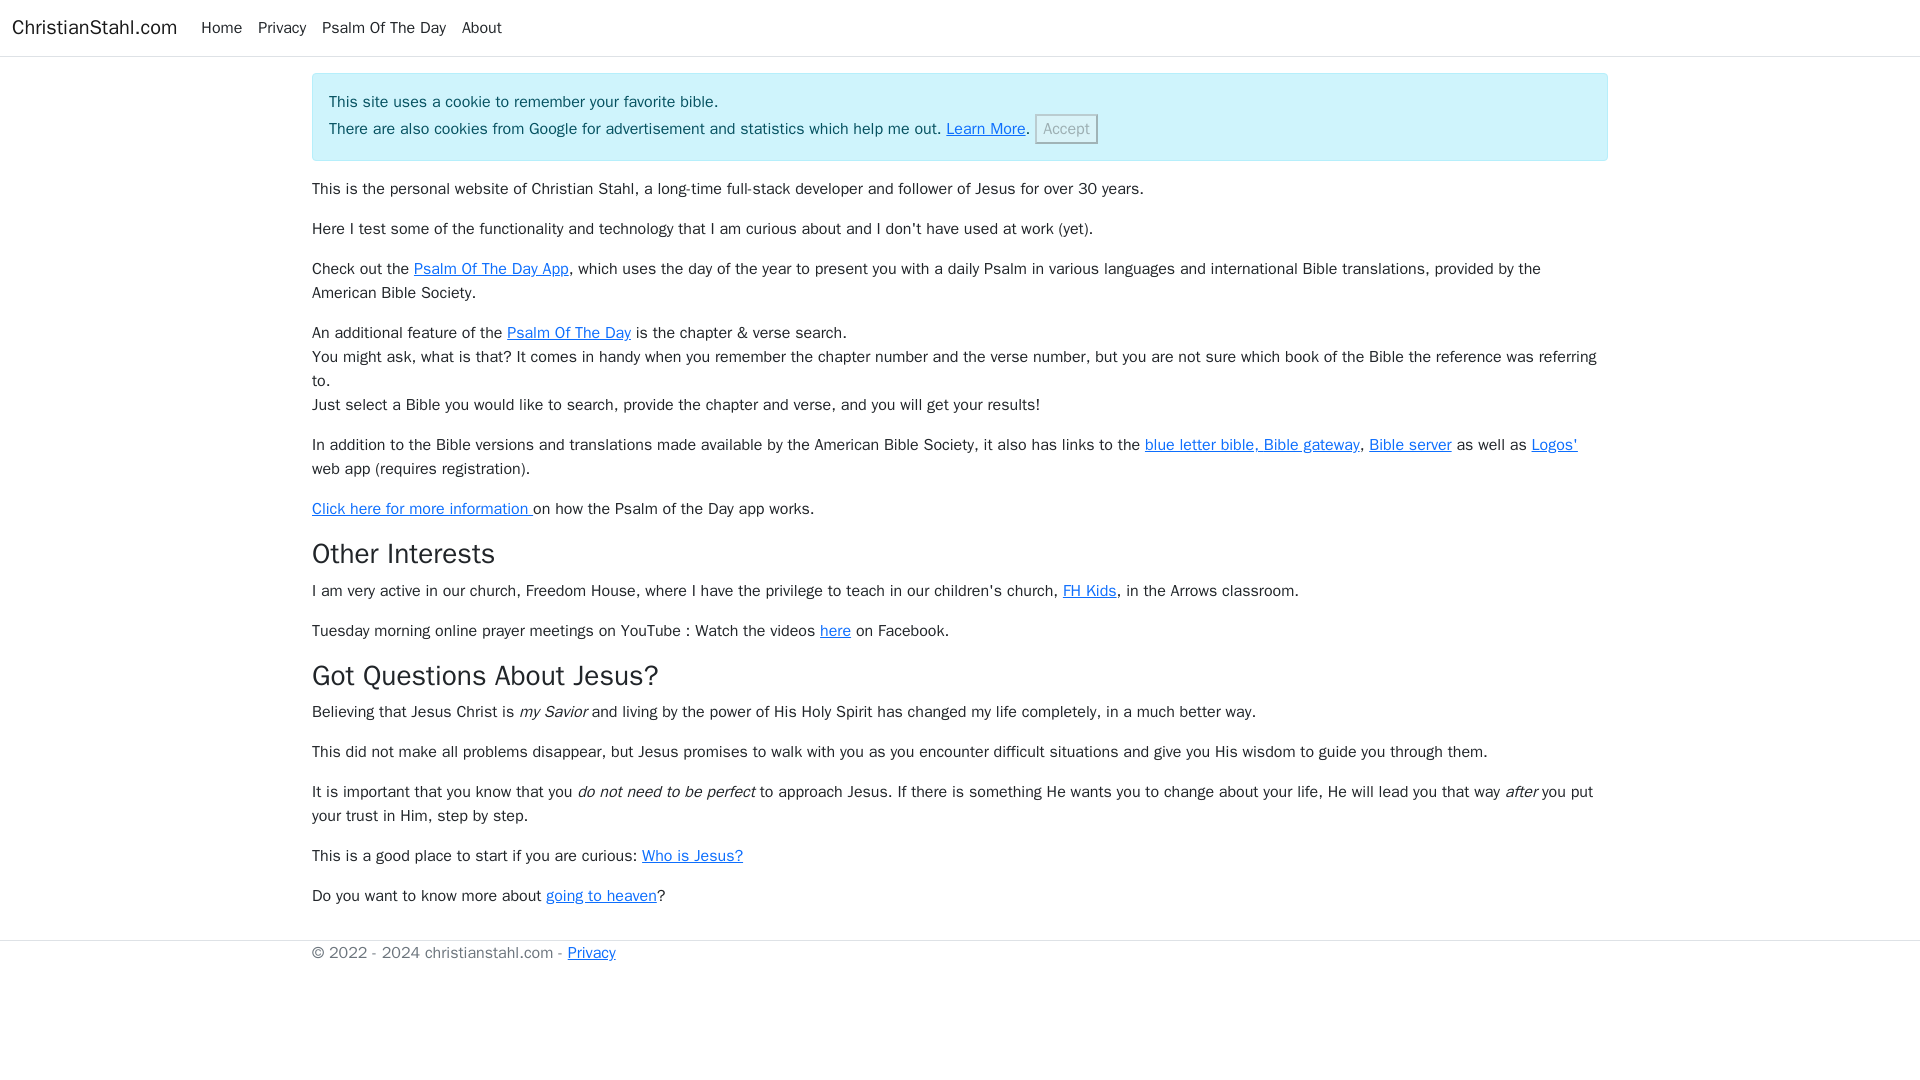 This screenshot has width=1920, height=1080. Describe the element at coordinates (1204, 444) in the screenshot. I see `blue letter bible,` at that location.